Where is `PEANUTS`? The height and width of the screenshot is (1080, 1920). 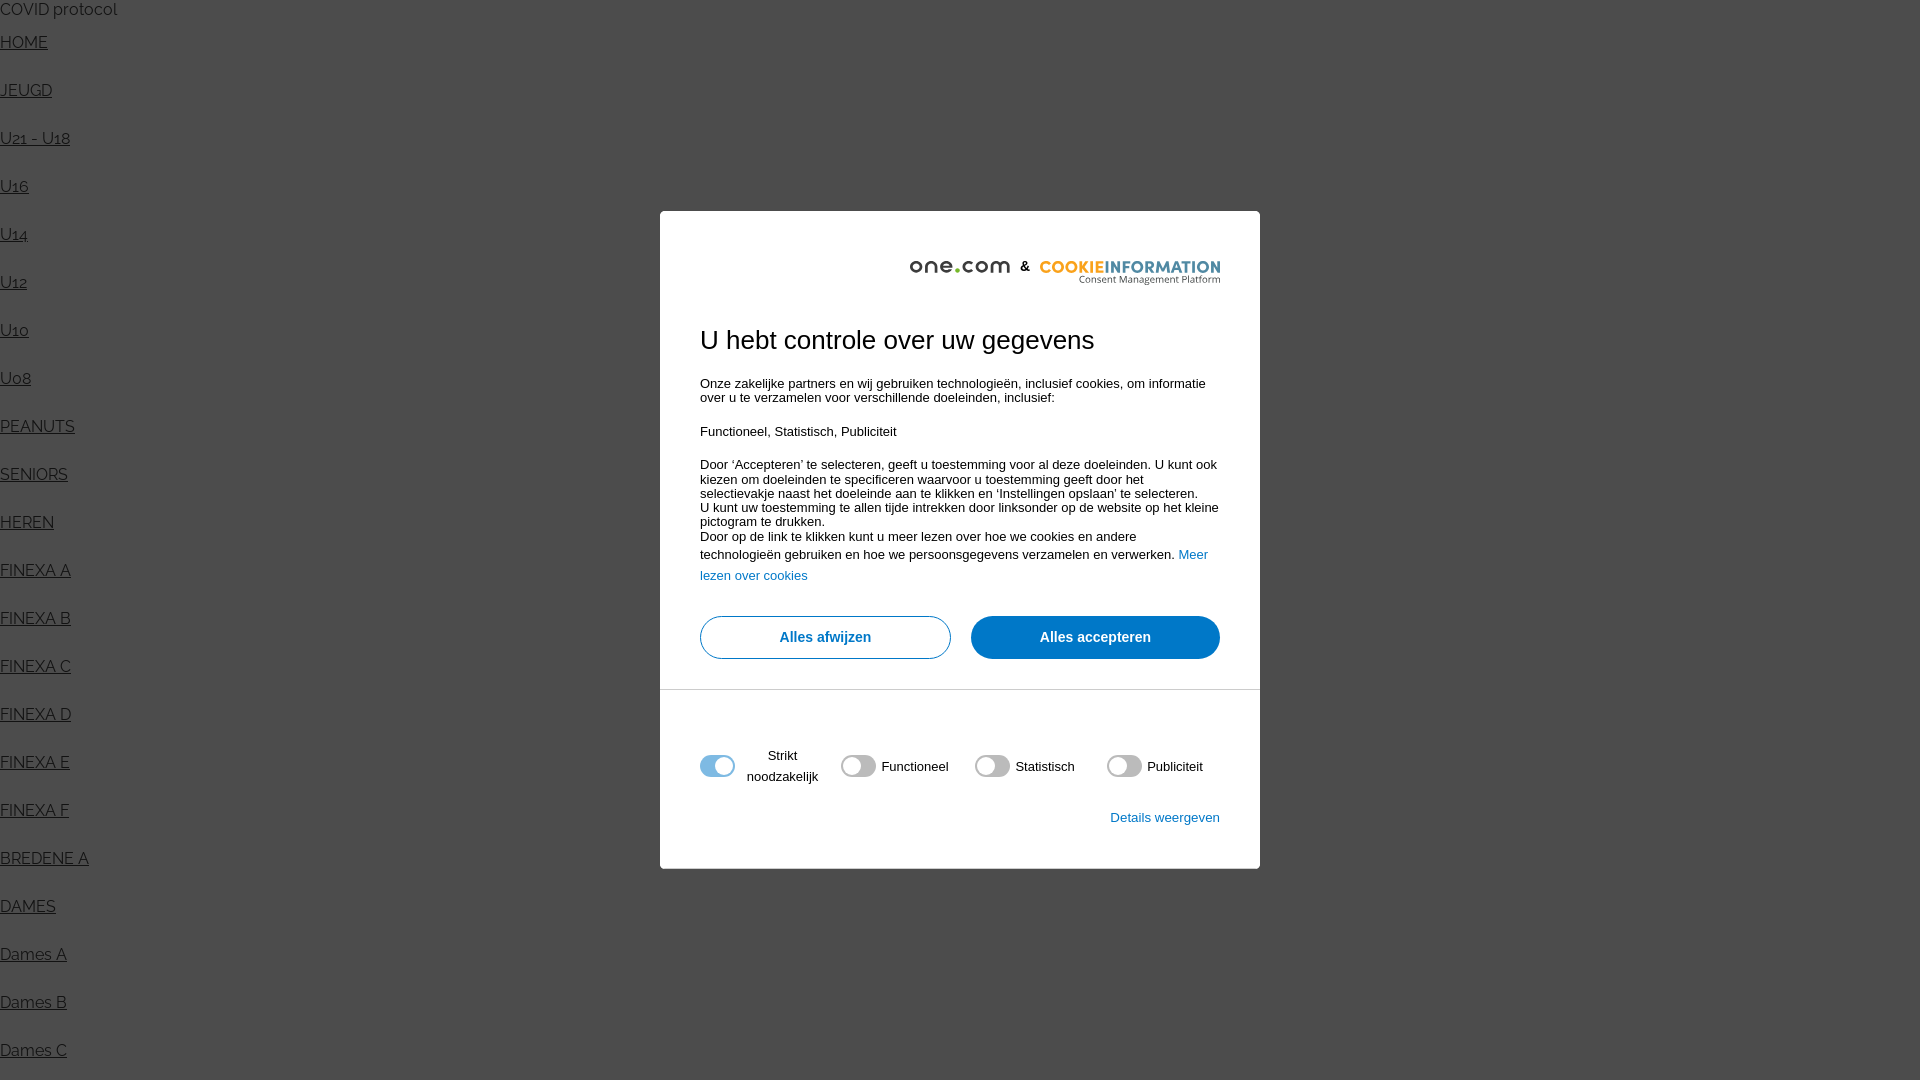 PEANUTS is located at coordinates (38, 426).